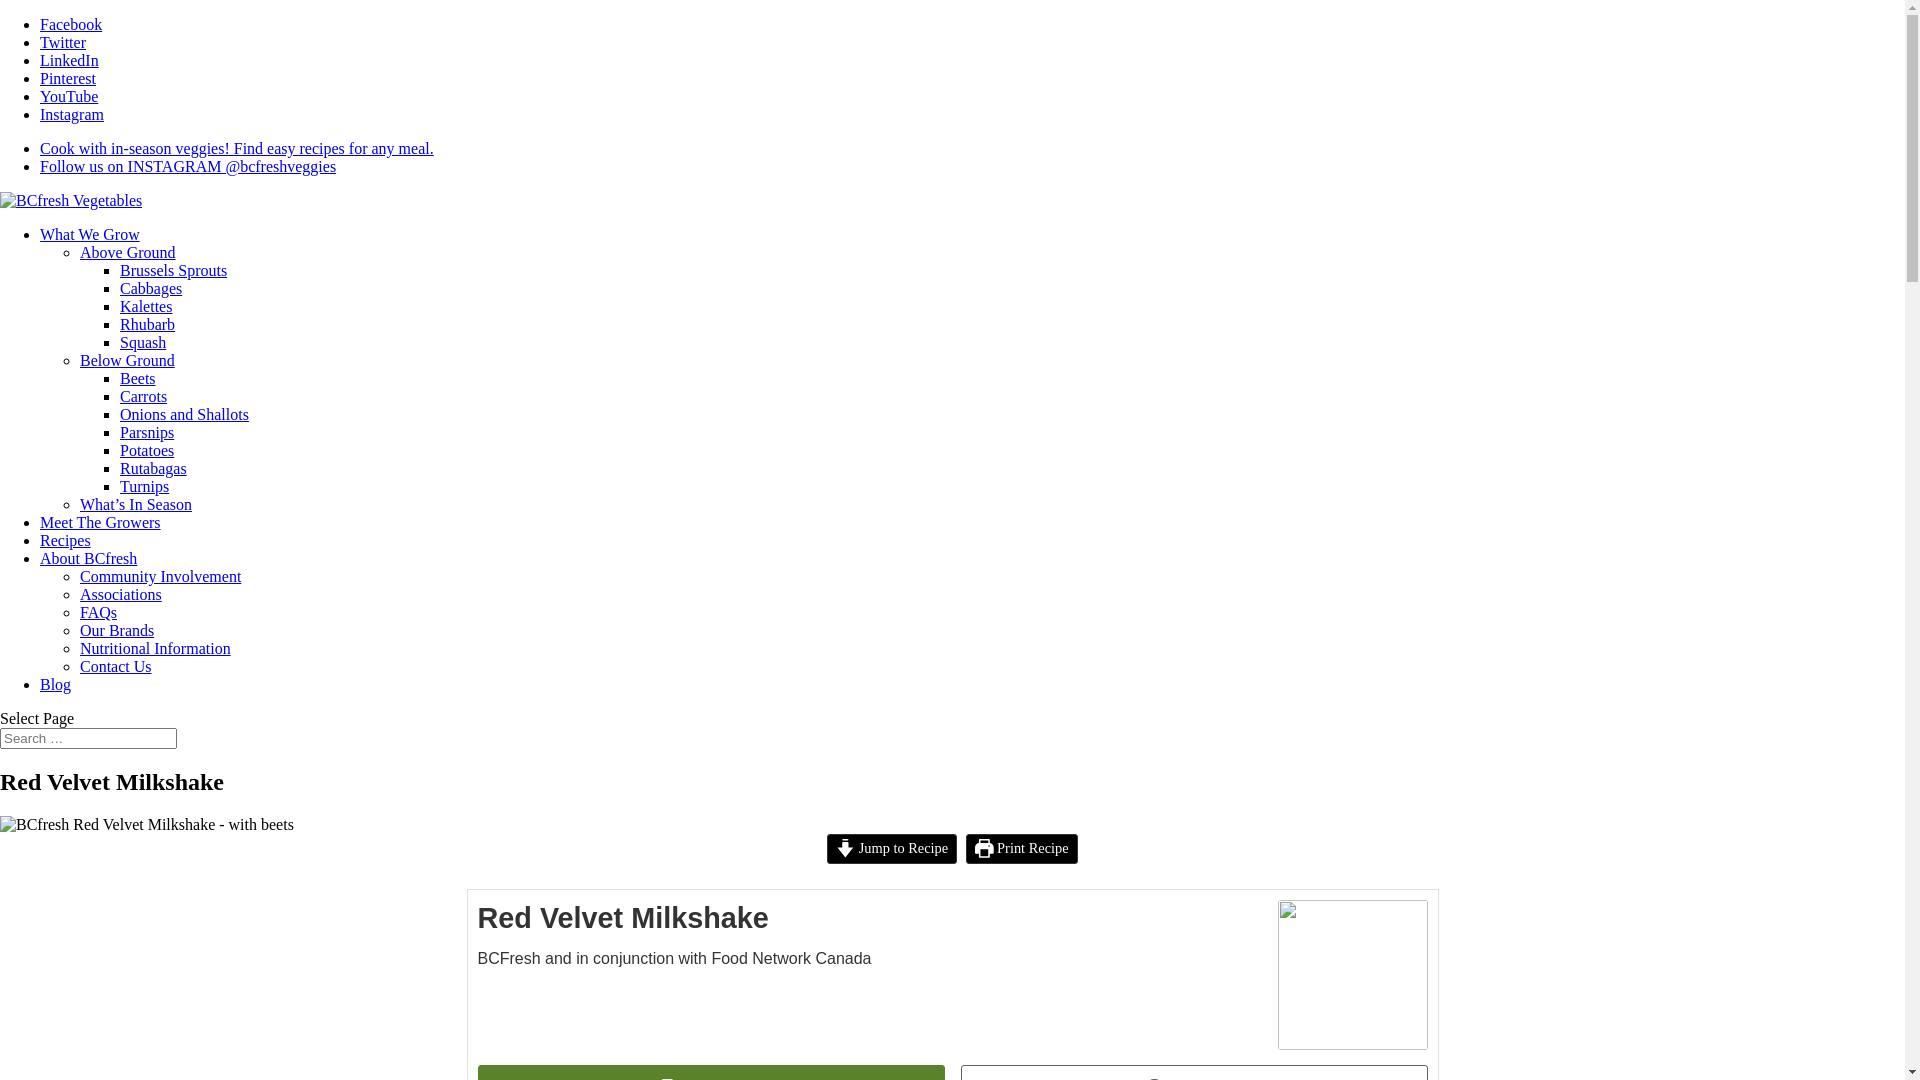  What do you see at coordinates (143, 342) in the screenshot?
I see `Squash` at bounding box center [143, 342].